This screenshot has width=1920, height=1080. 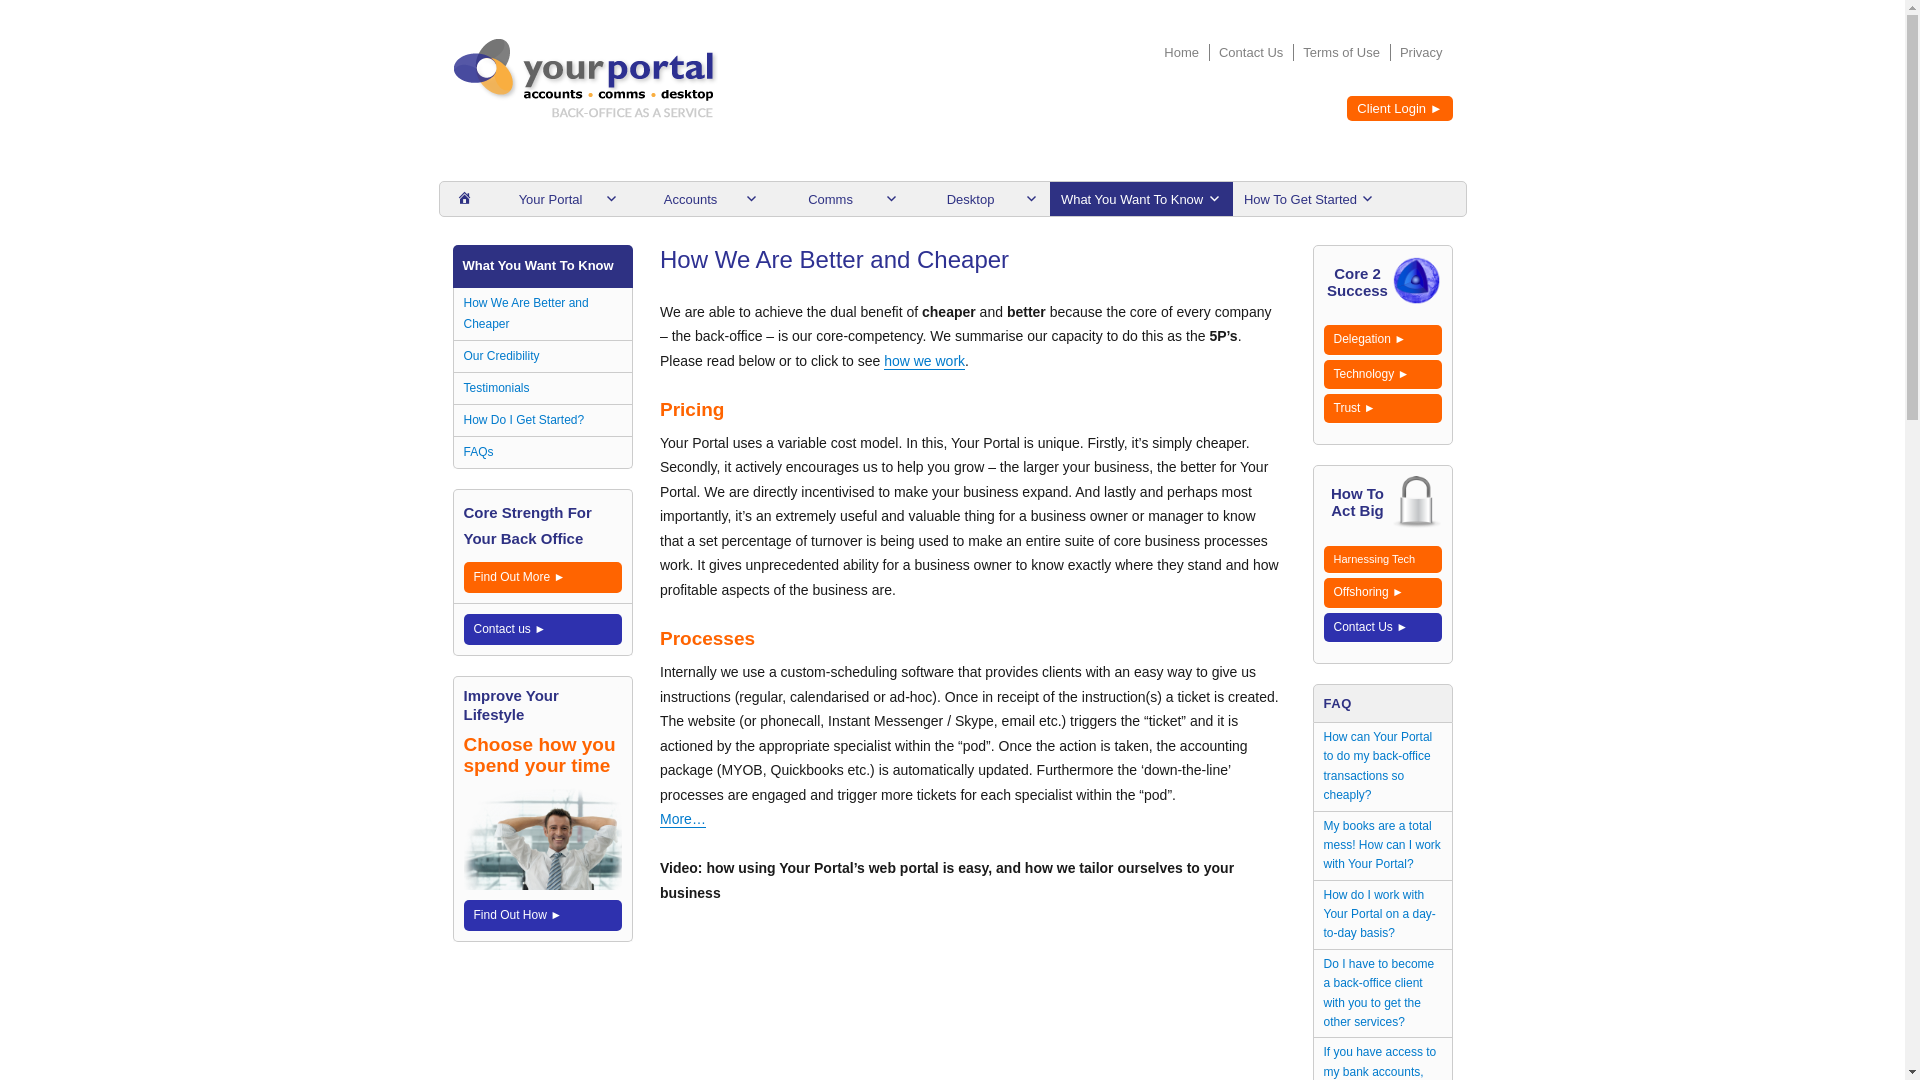 I want to click on Contact Us, so click(x=1252, y=52).